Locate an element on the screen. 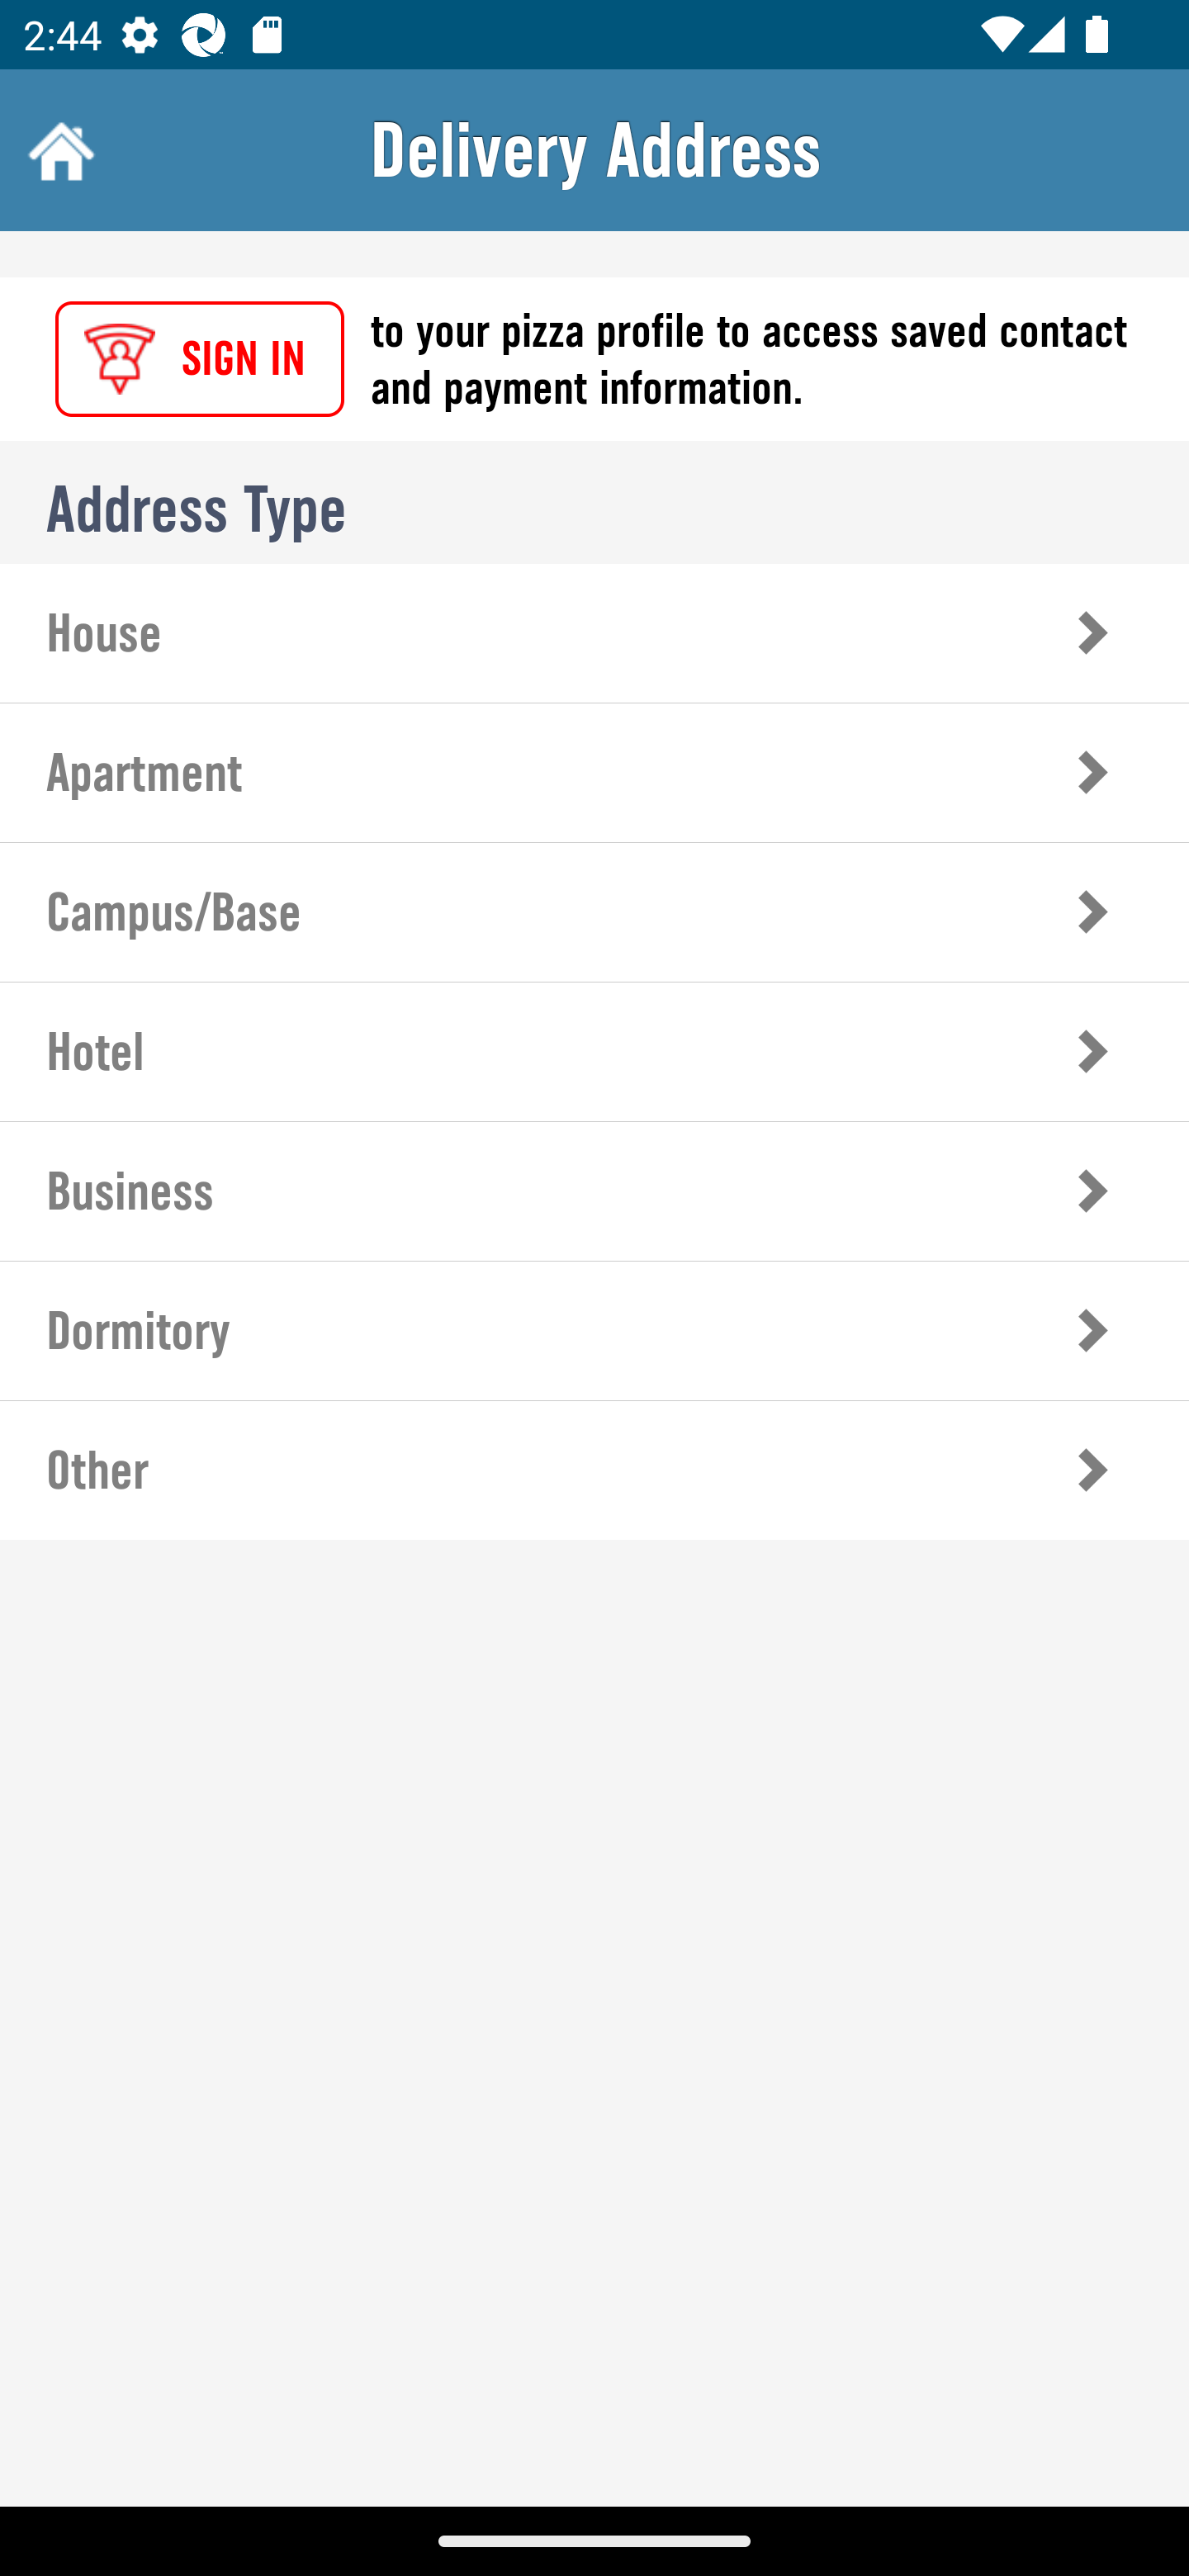 This screenshot has width=1189, height=2576. 4 of 7, Hotel Hotel Address Details is located at coordinates (594, 1050).